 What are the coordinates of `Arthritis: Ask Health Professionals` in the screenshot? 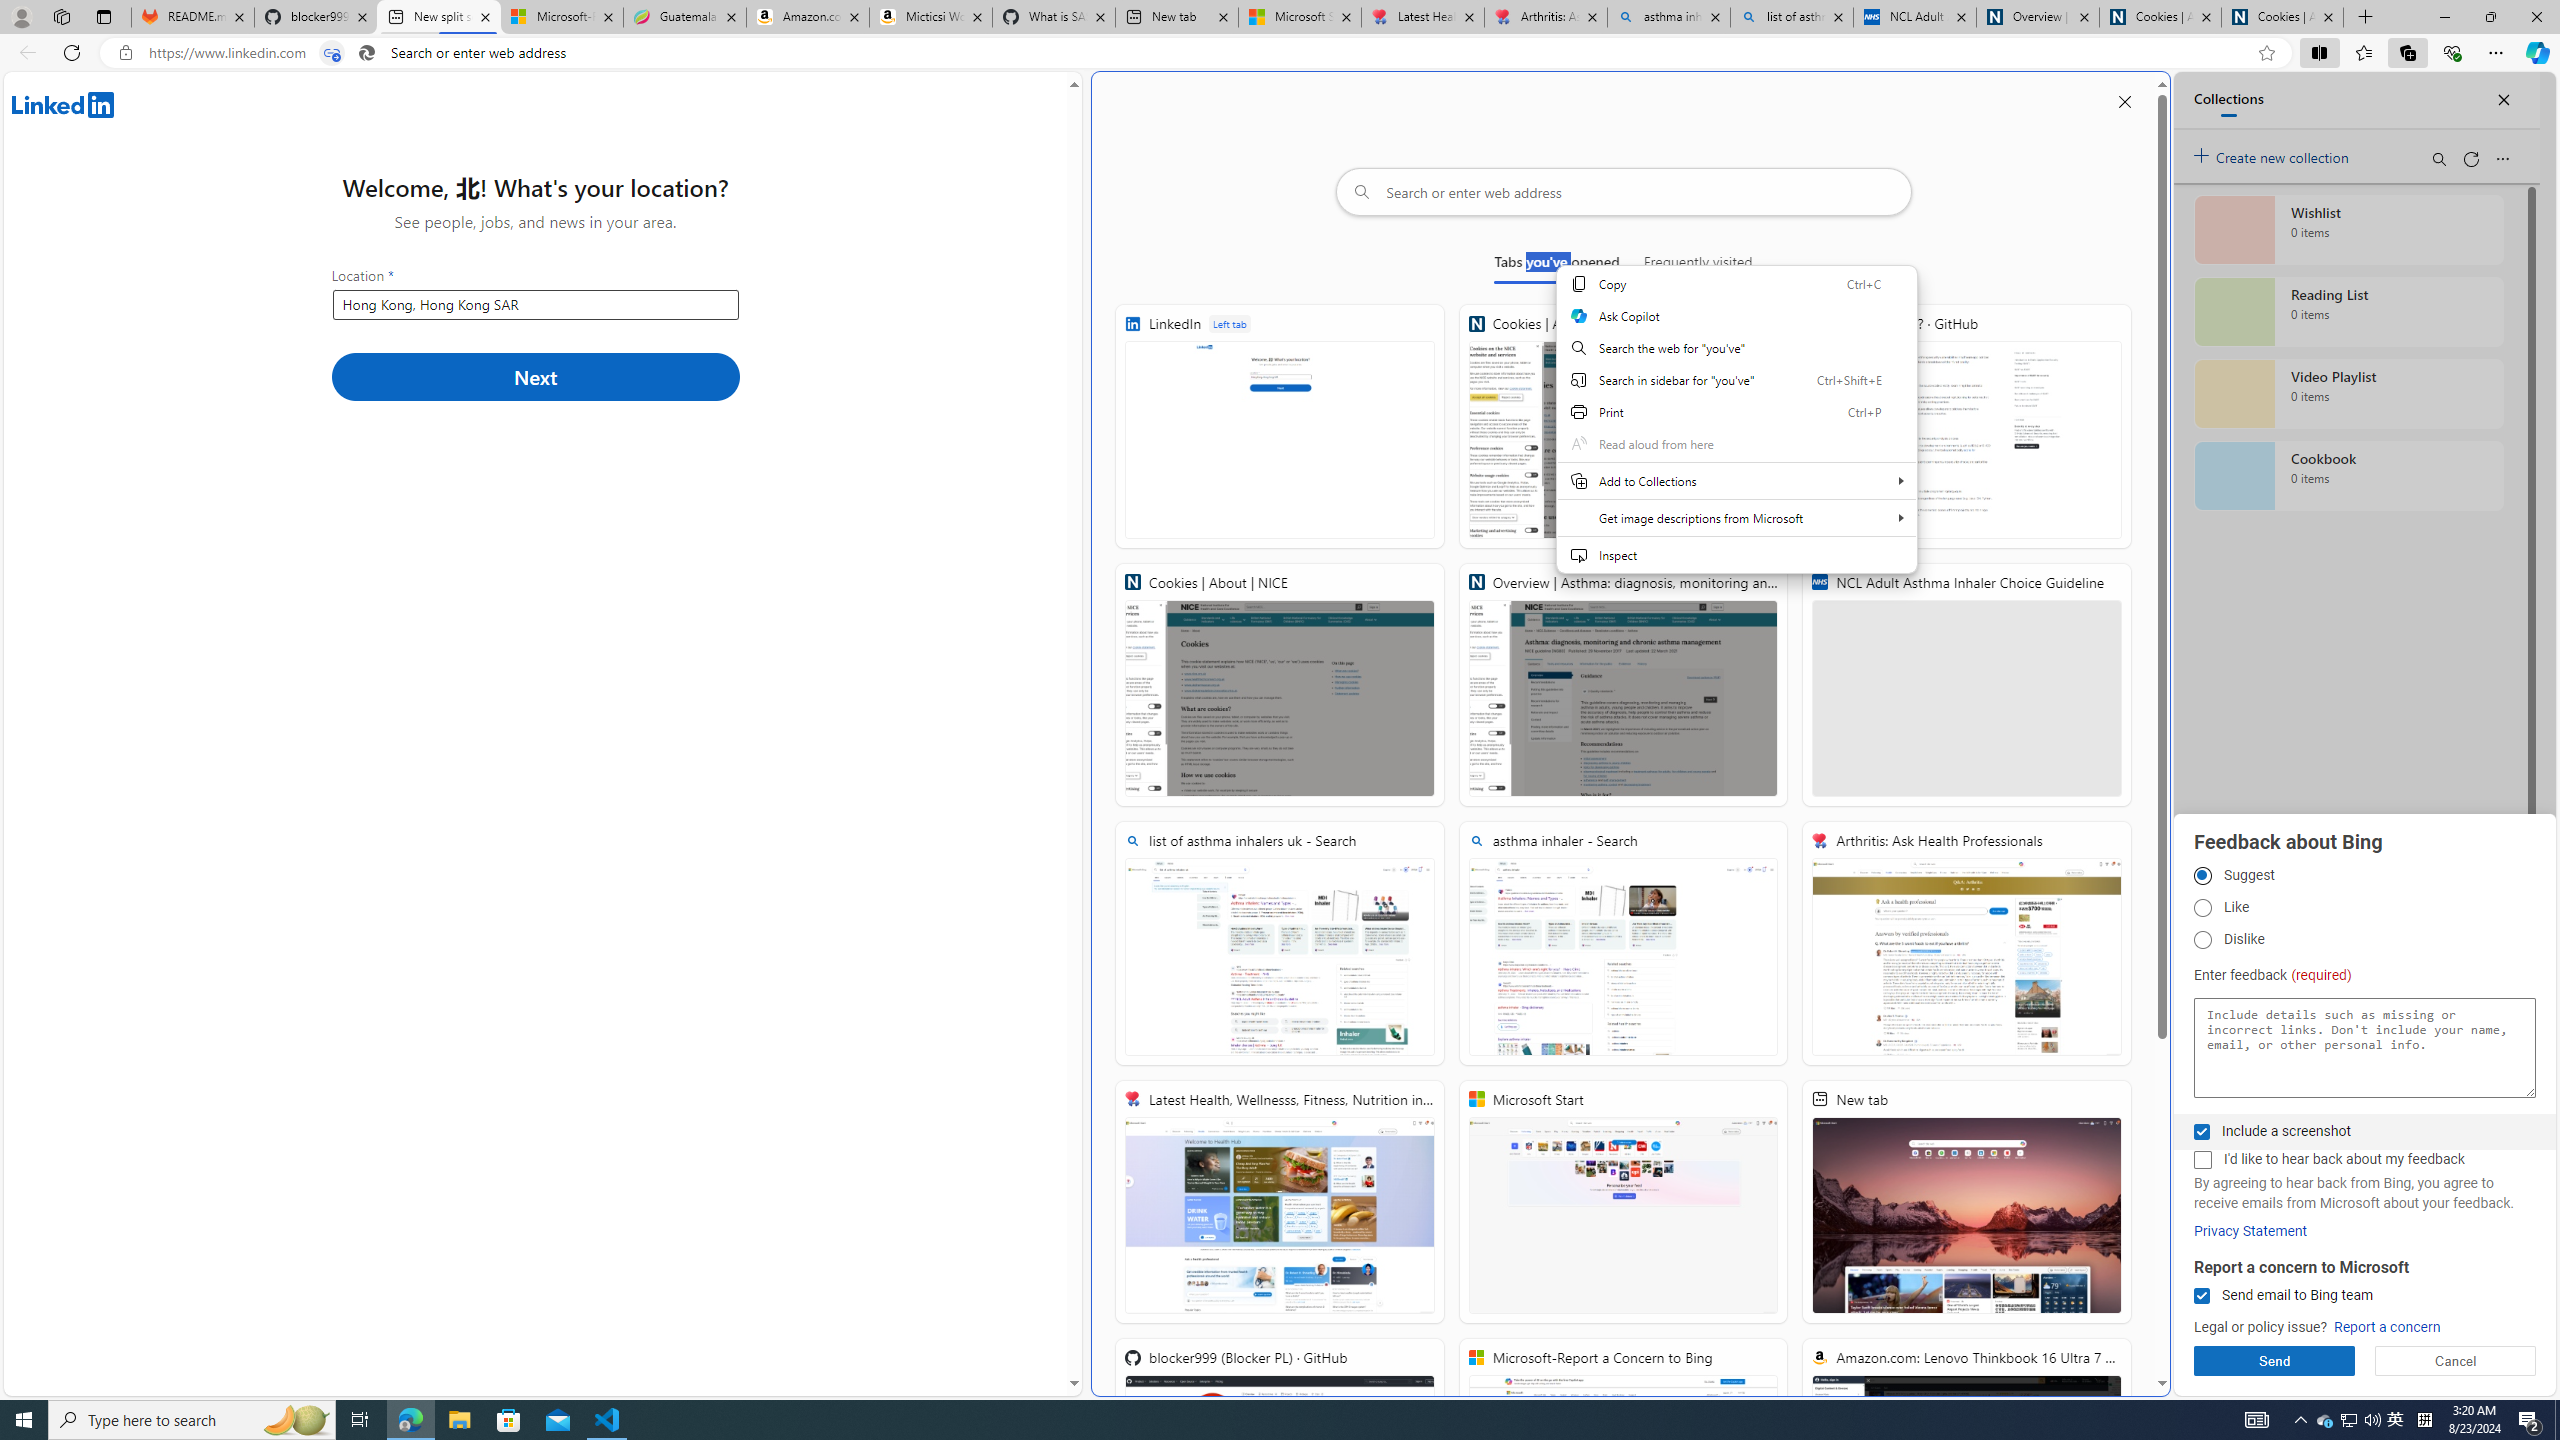 It's located at (1546, 17).